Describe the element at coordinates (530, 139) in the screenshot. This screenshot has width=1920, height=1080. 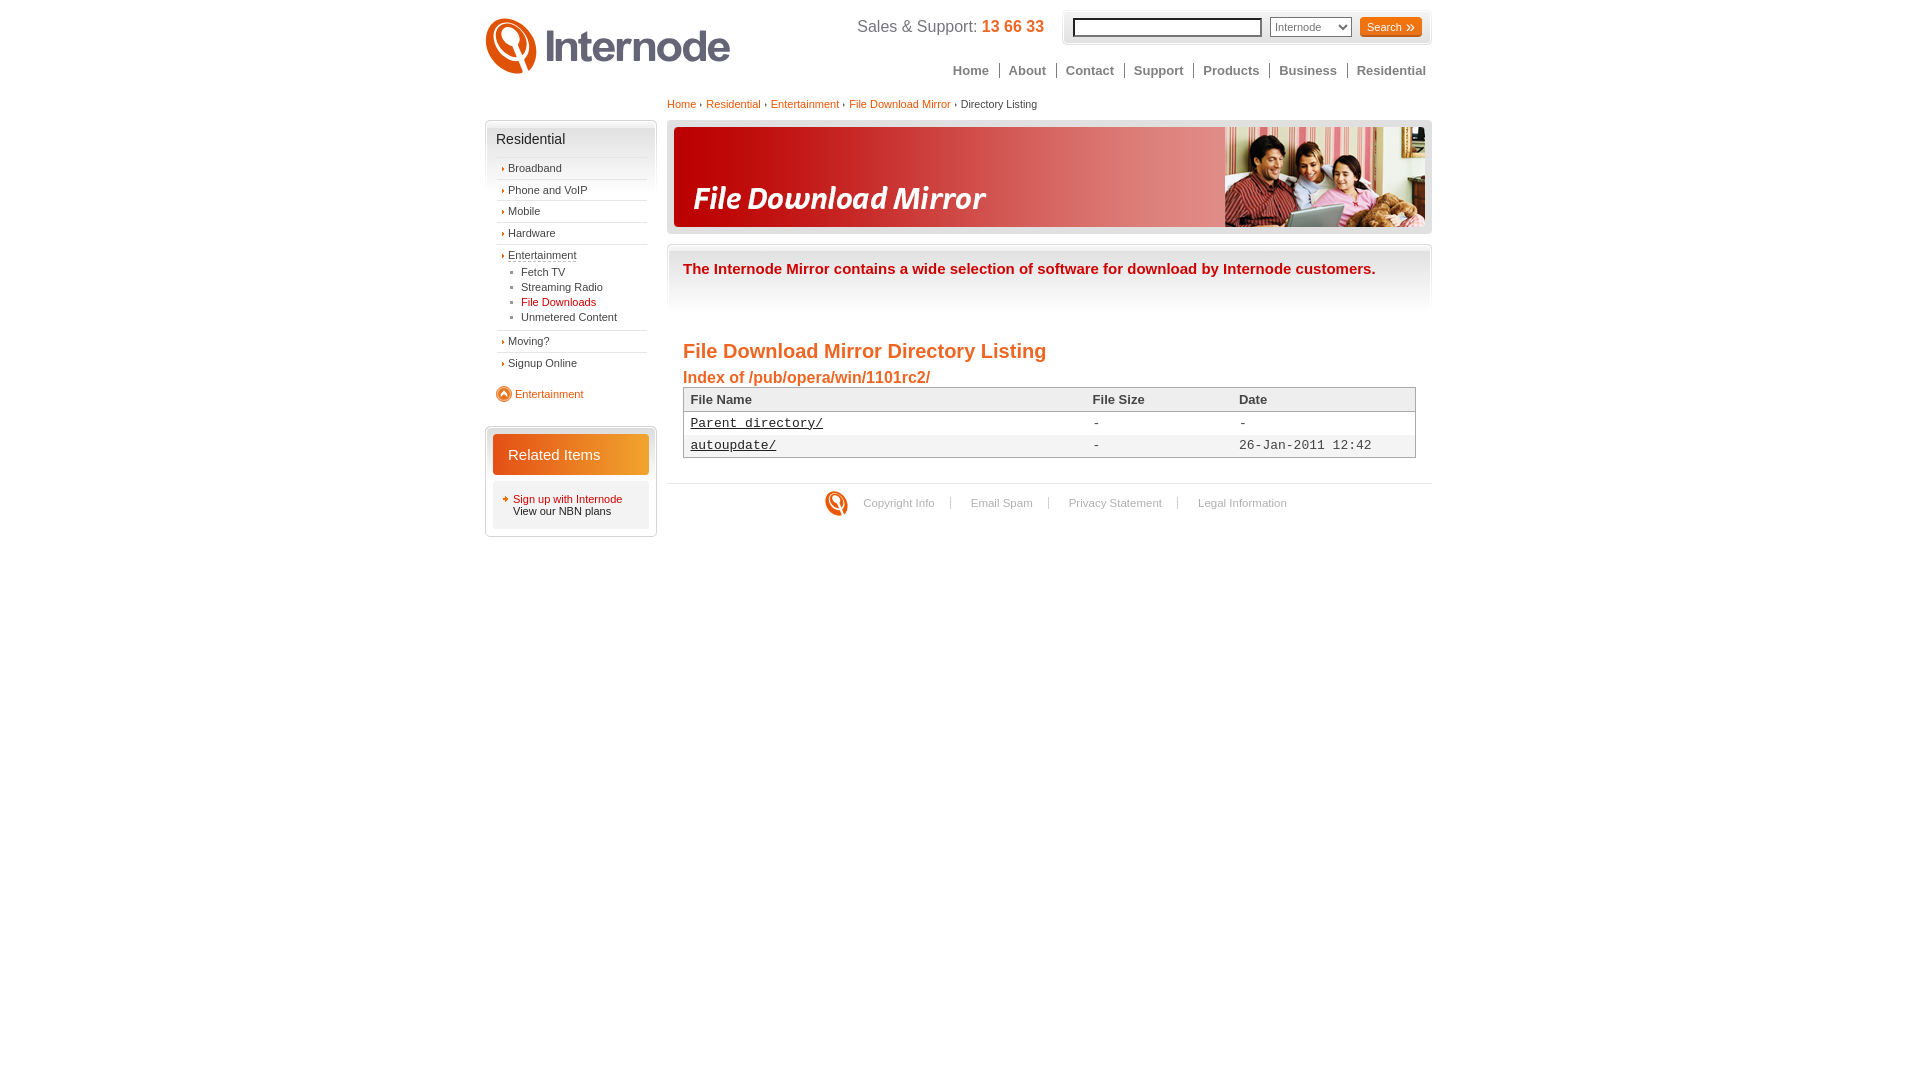
I see `Residential` at that location.